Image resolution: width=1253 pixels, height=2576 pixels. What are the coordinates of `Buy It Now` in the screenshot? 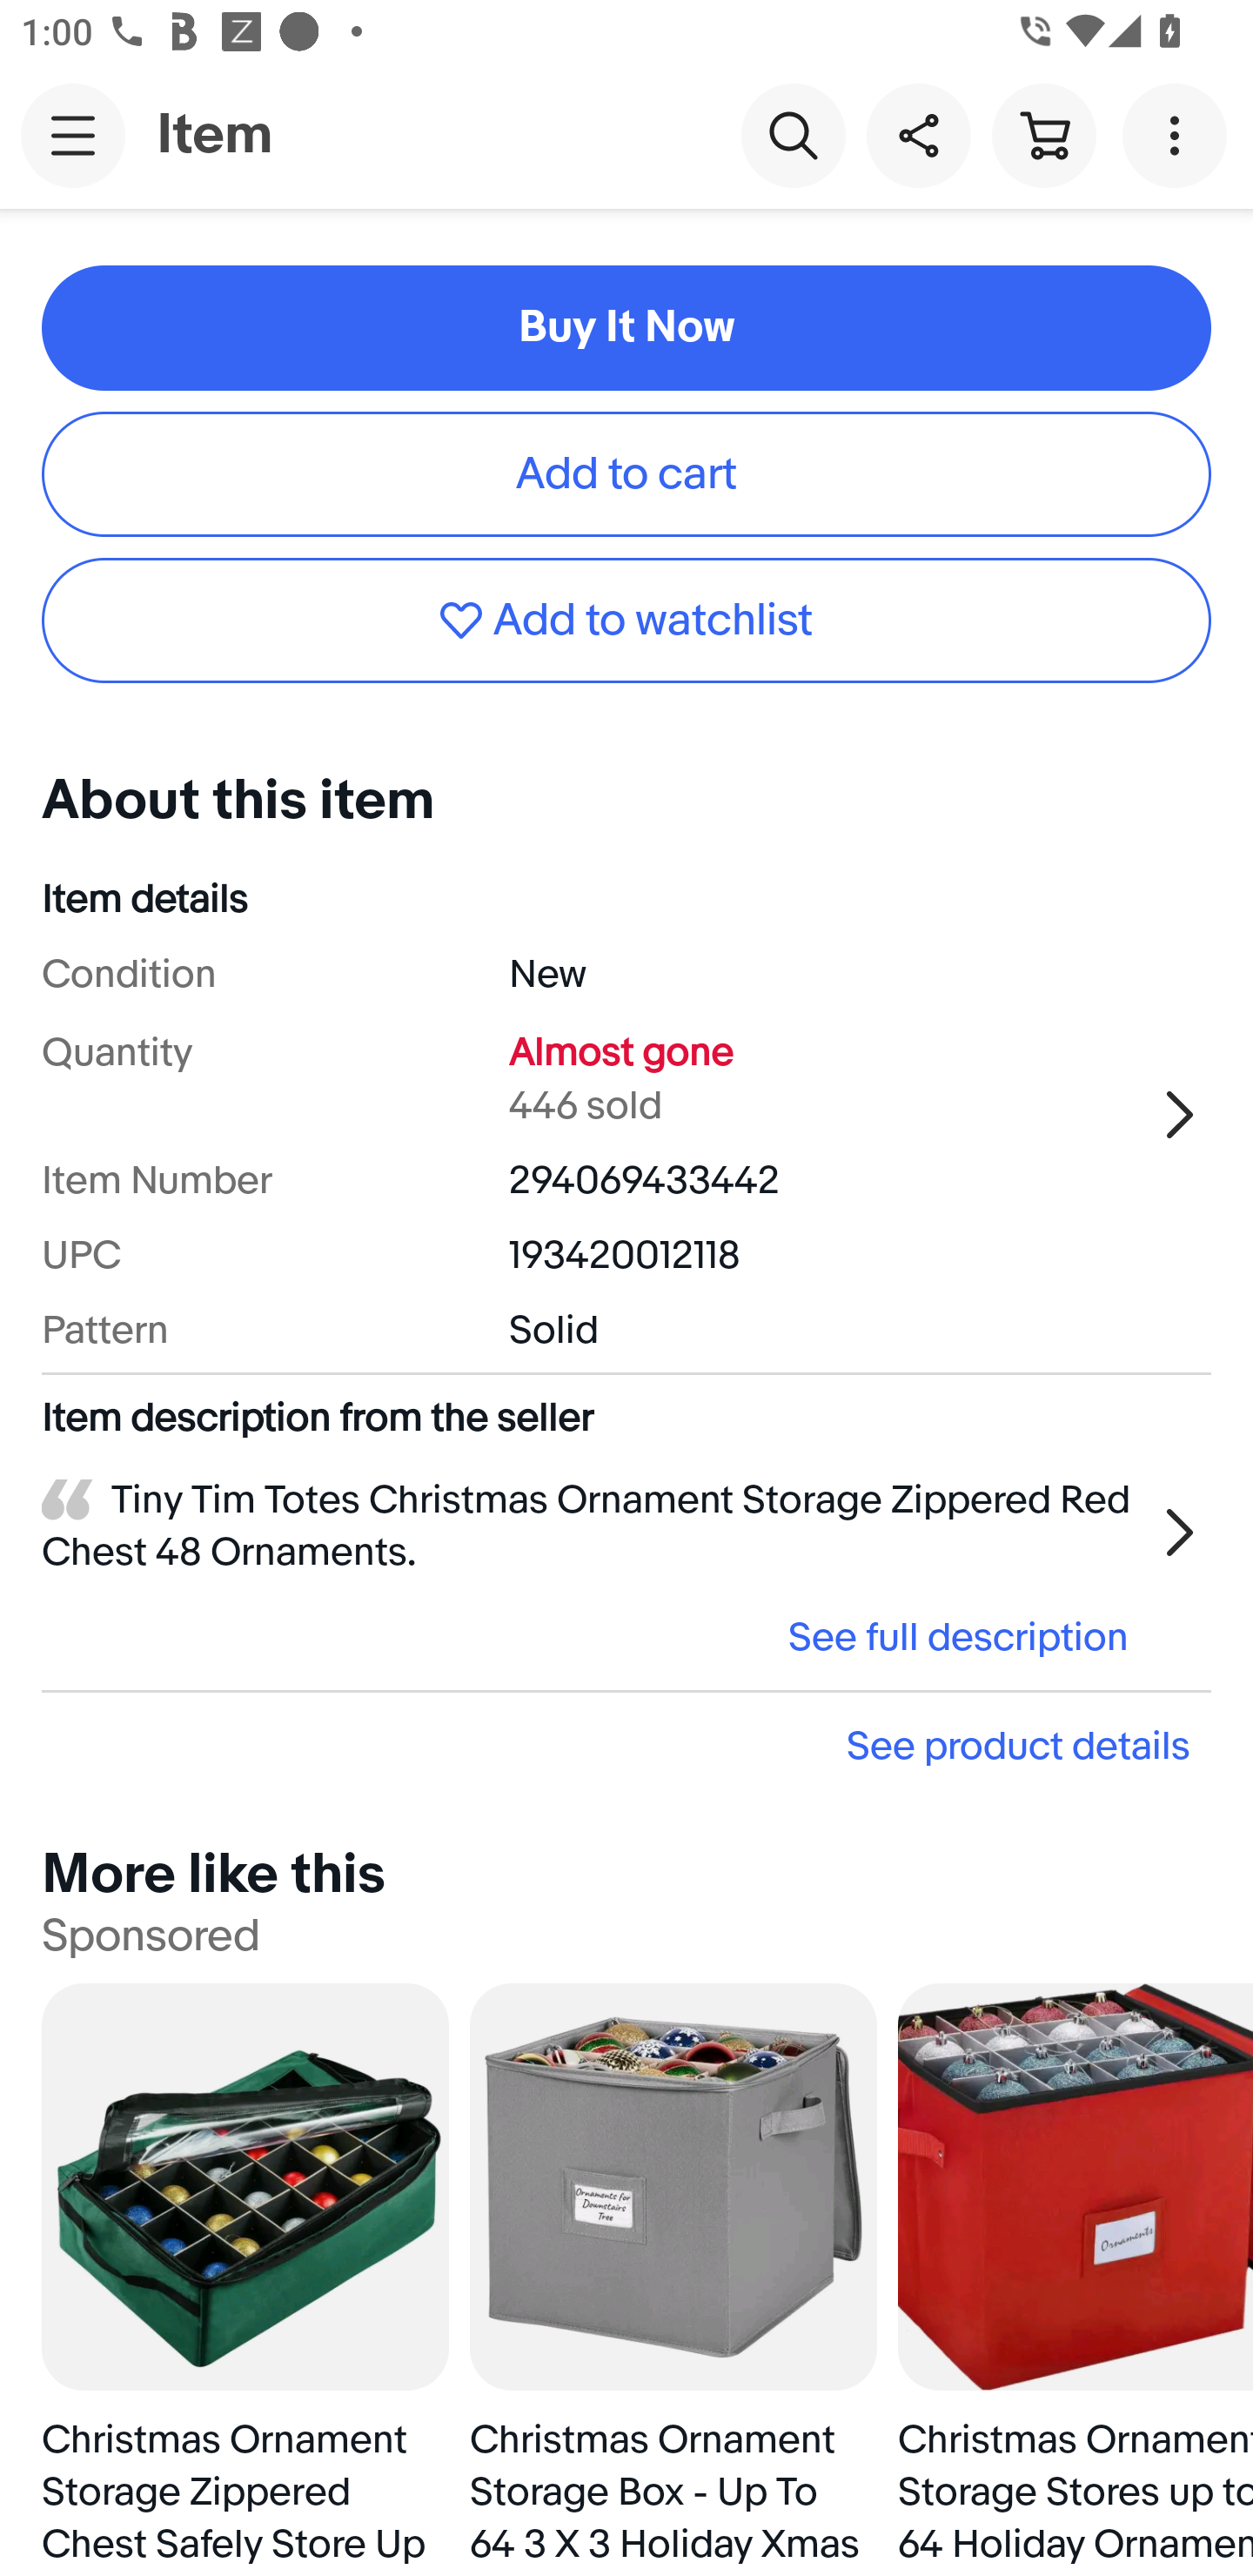 It's located at (626, 327).